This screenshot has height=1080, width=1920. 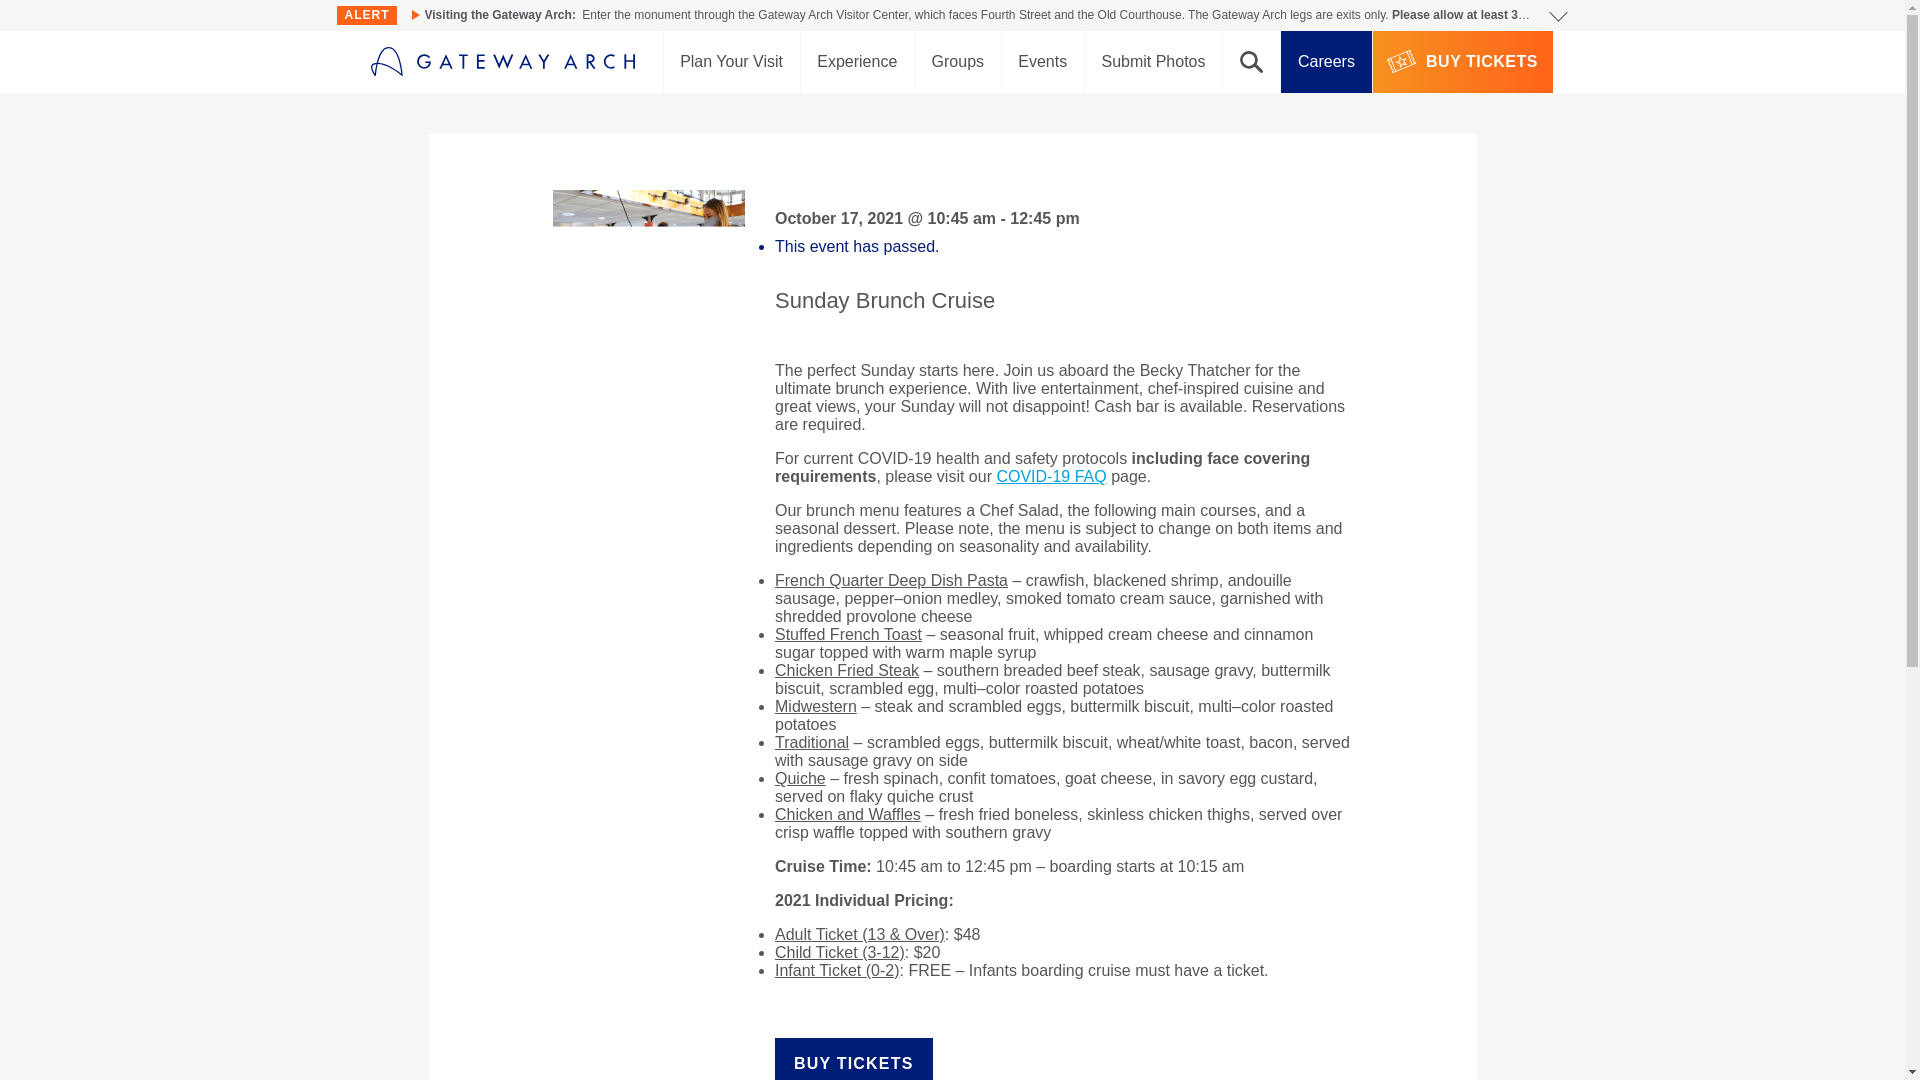 What do you see at coordinates (958, 62) in the screenshot?
I see `Groups` at bounding box center [958, 62].